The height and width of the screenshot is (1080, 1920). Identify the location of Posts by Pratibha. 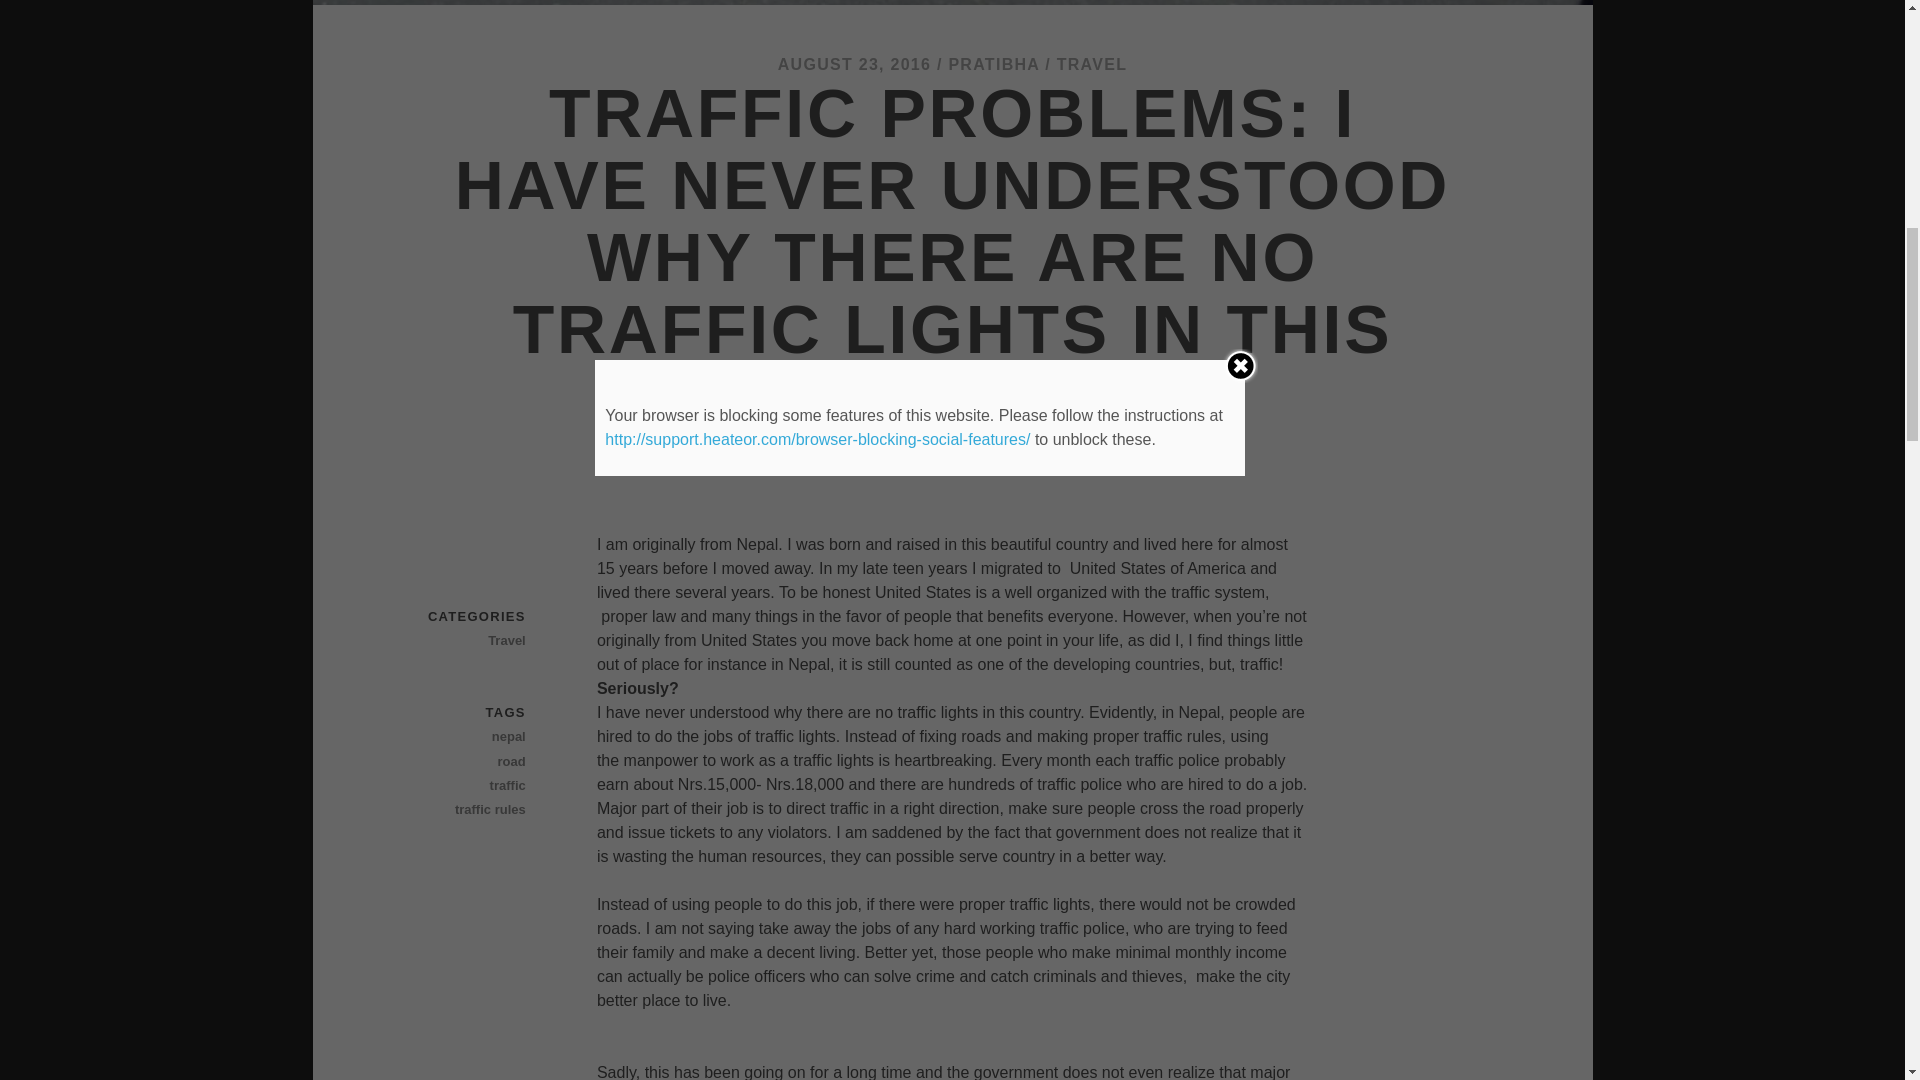
(993, 64).